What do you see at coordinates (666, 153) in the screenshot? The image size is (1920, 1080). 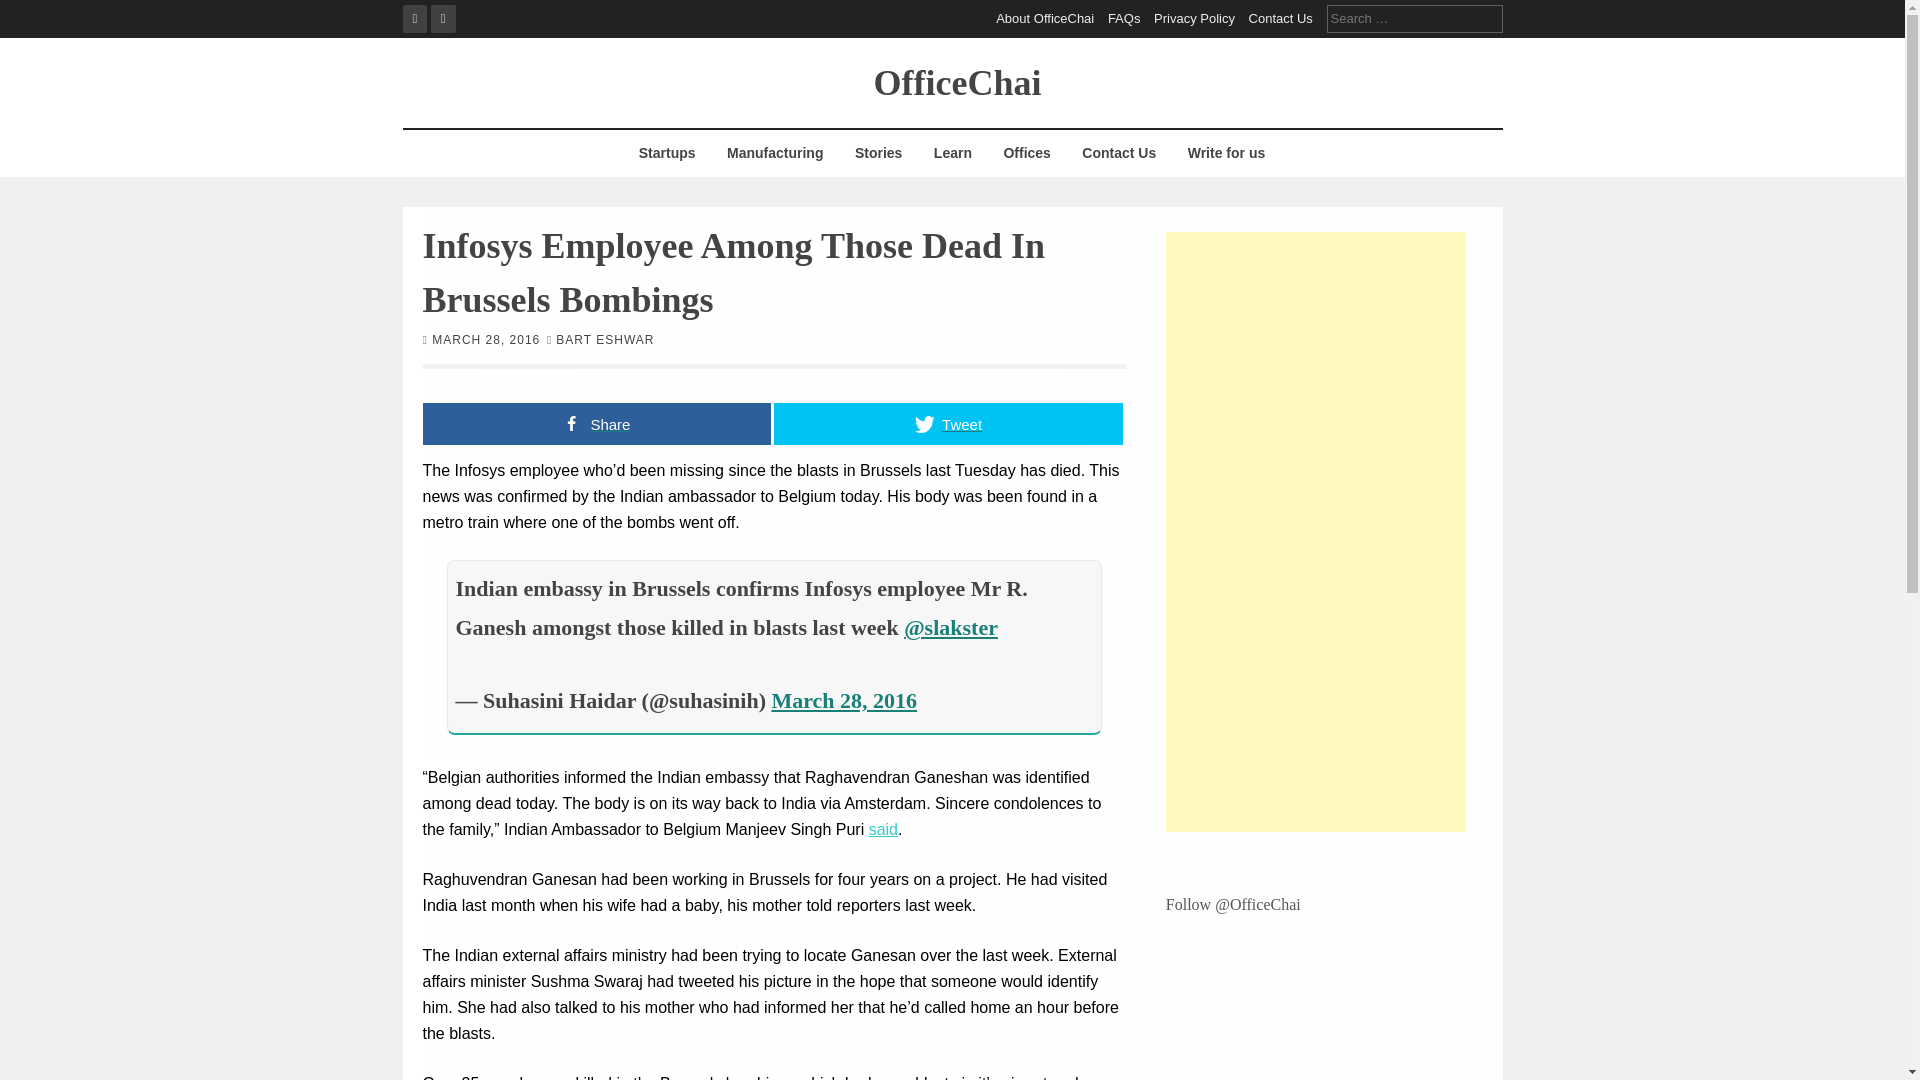 I see `Startups` at bounding box center [666, 153].